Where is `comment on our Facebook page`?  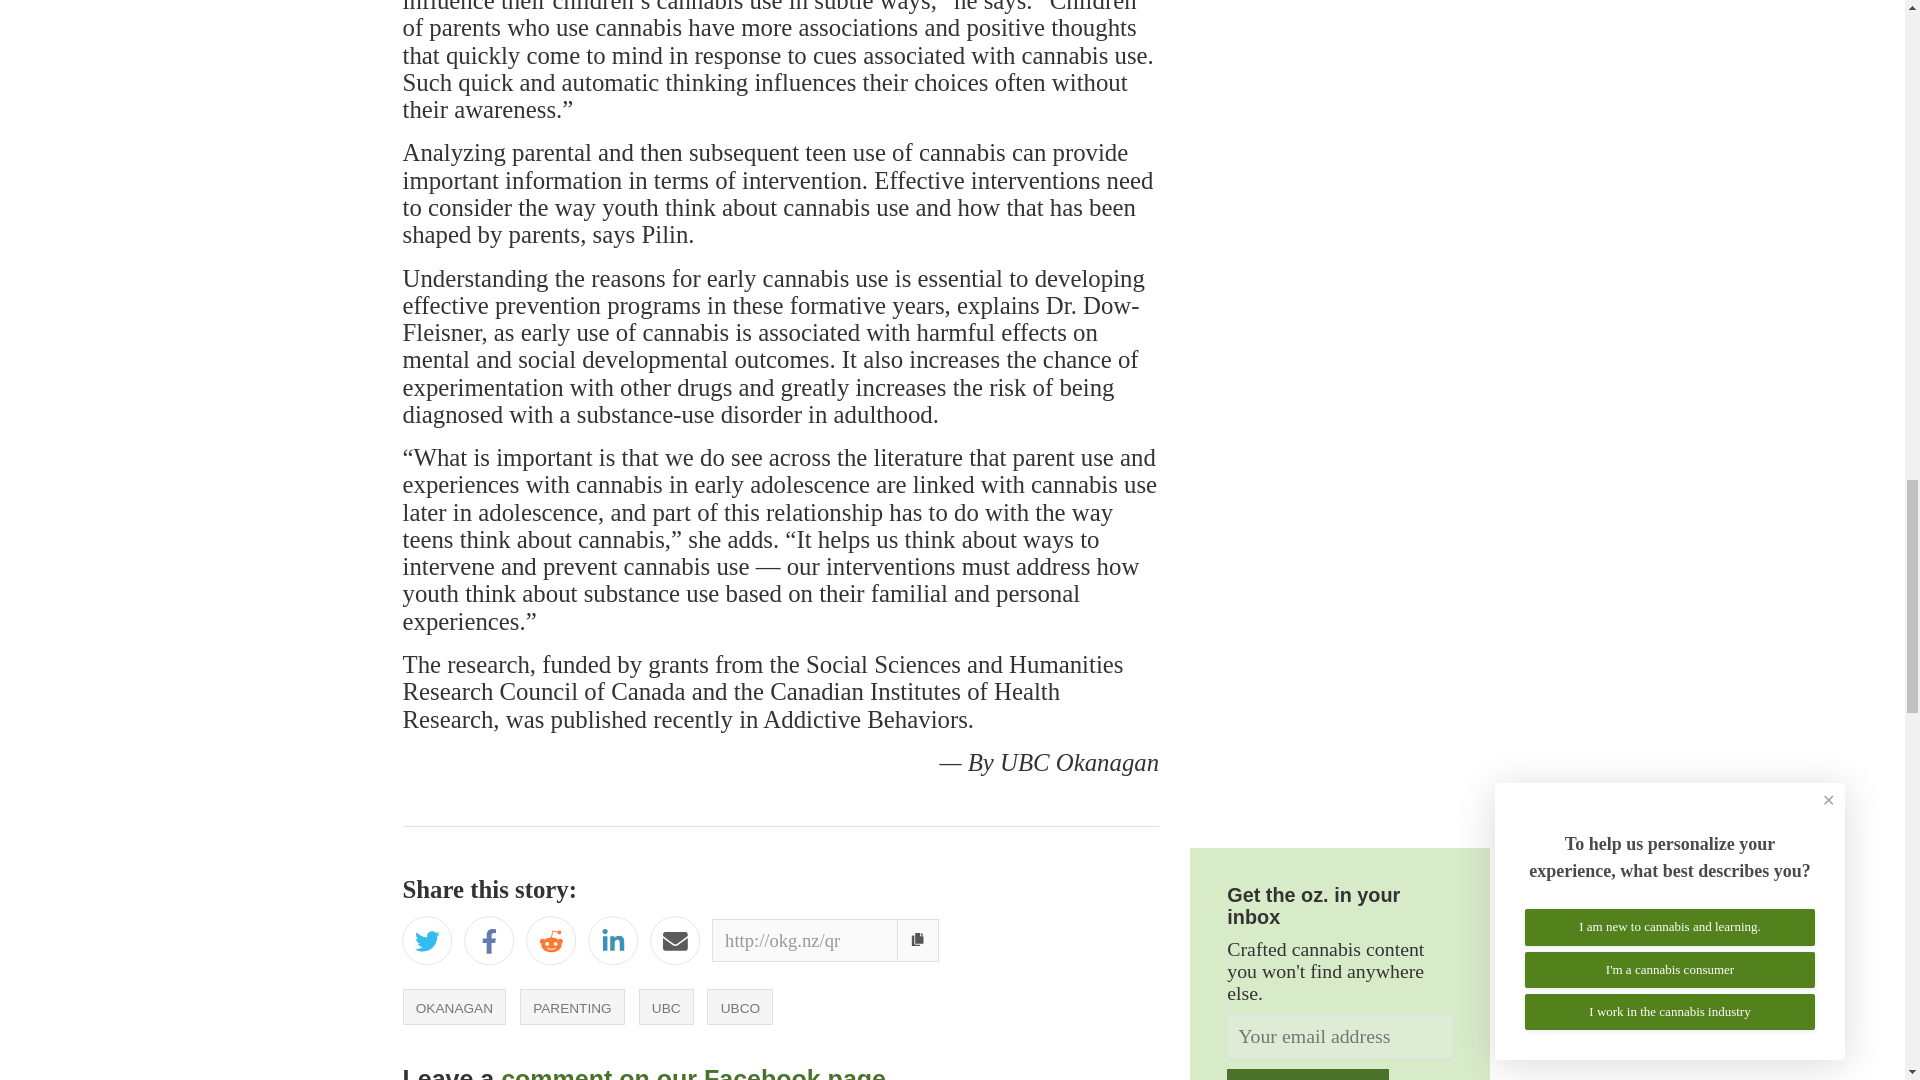
comment on our Facebook page is located at coordinates (693, 1072).